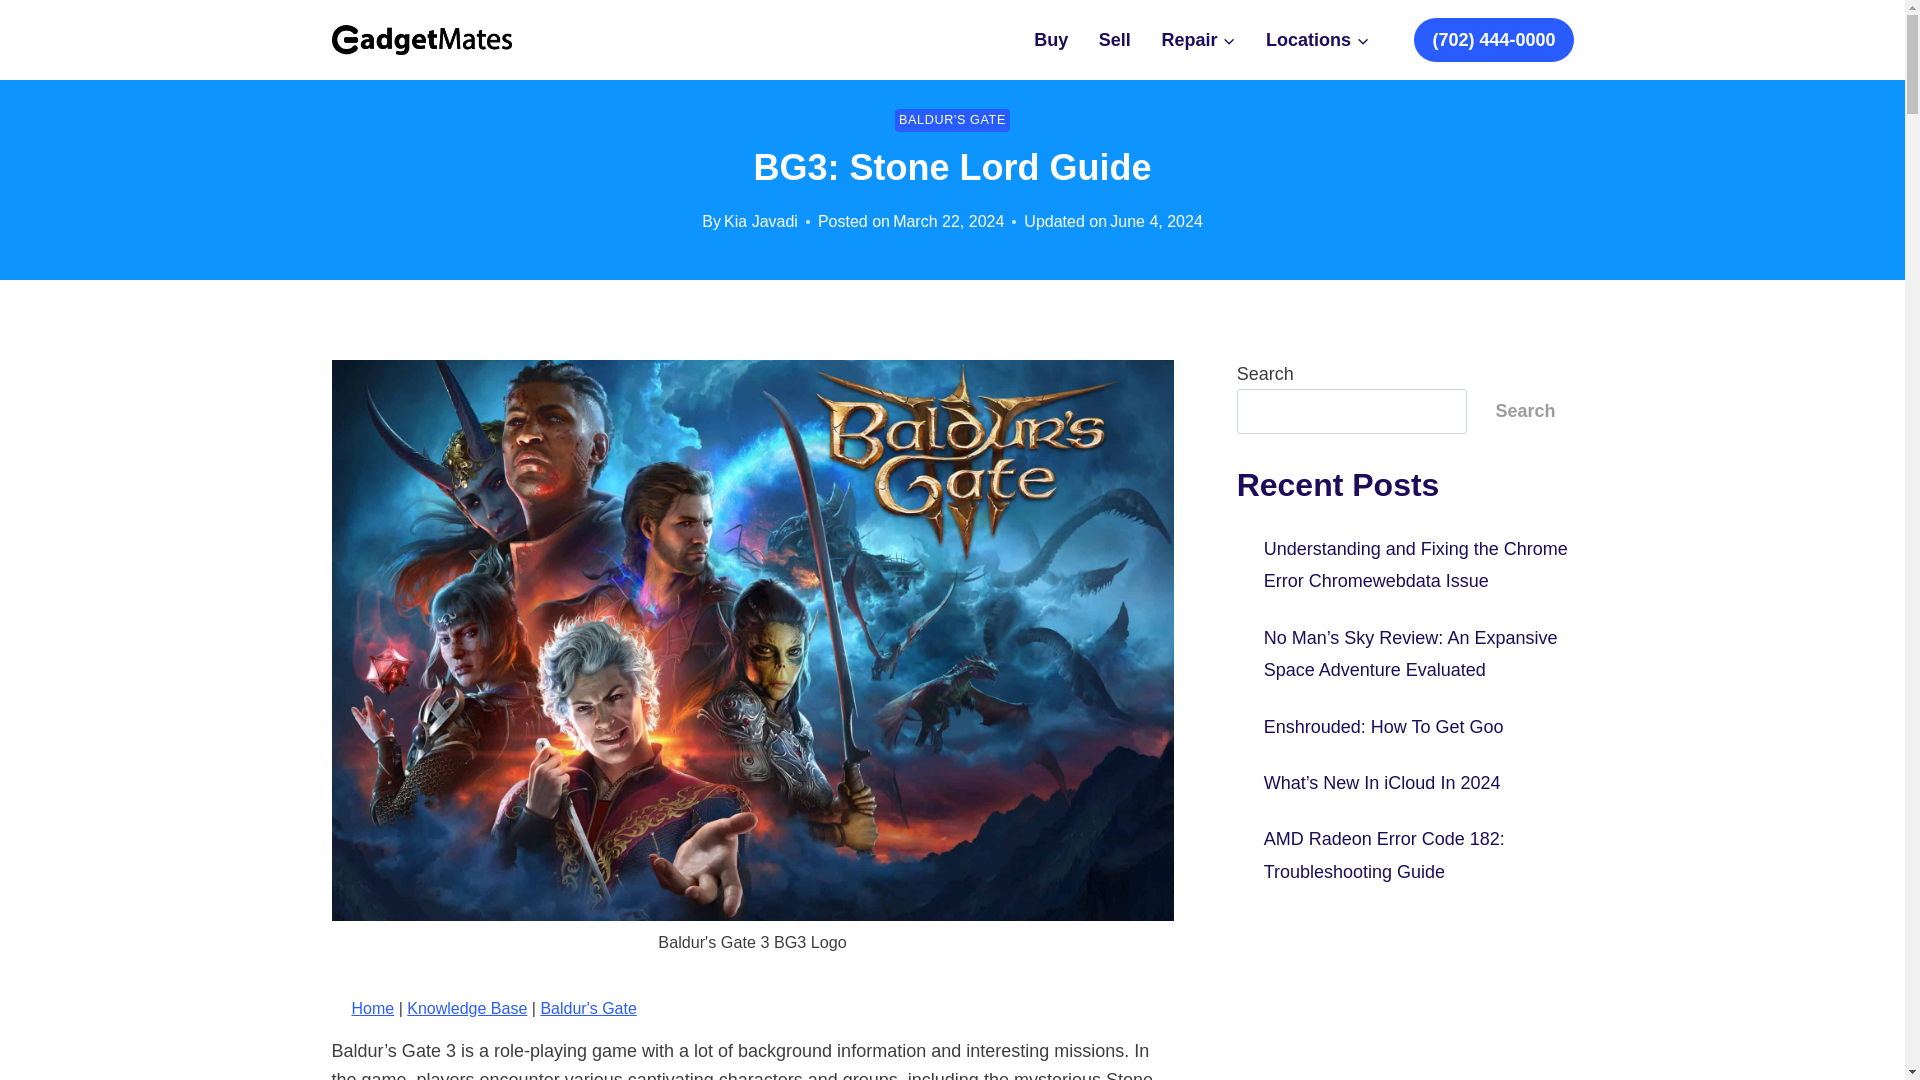 The width and height of the screenshot is (1920, 1080). What do you see at coordinates (1198, 40) in the screenshot?
I see `Repair` at bounding box center [1198, 40].